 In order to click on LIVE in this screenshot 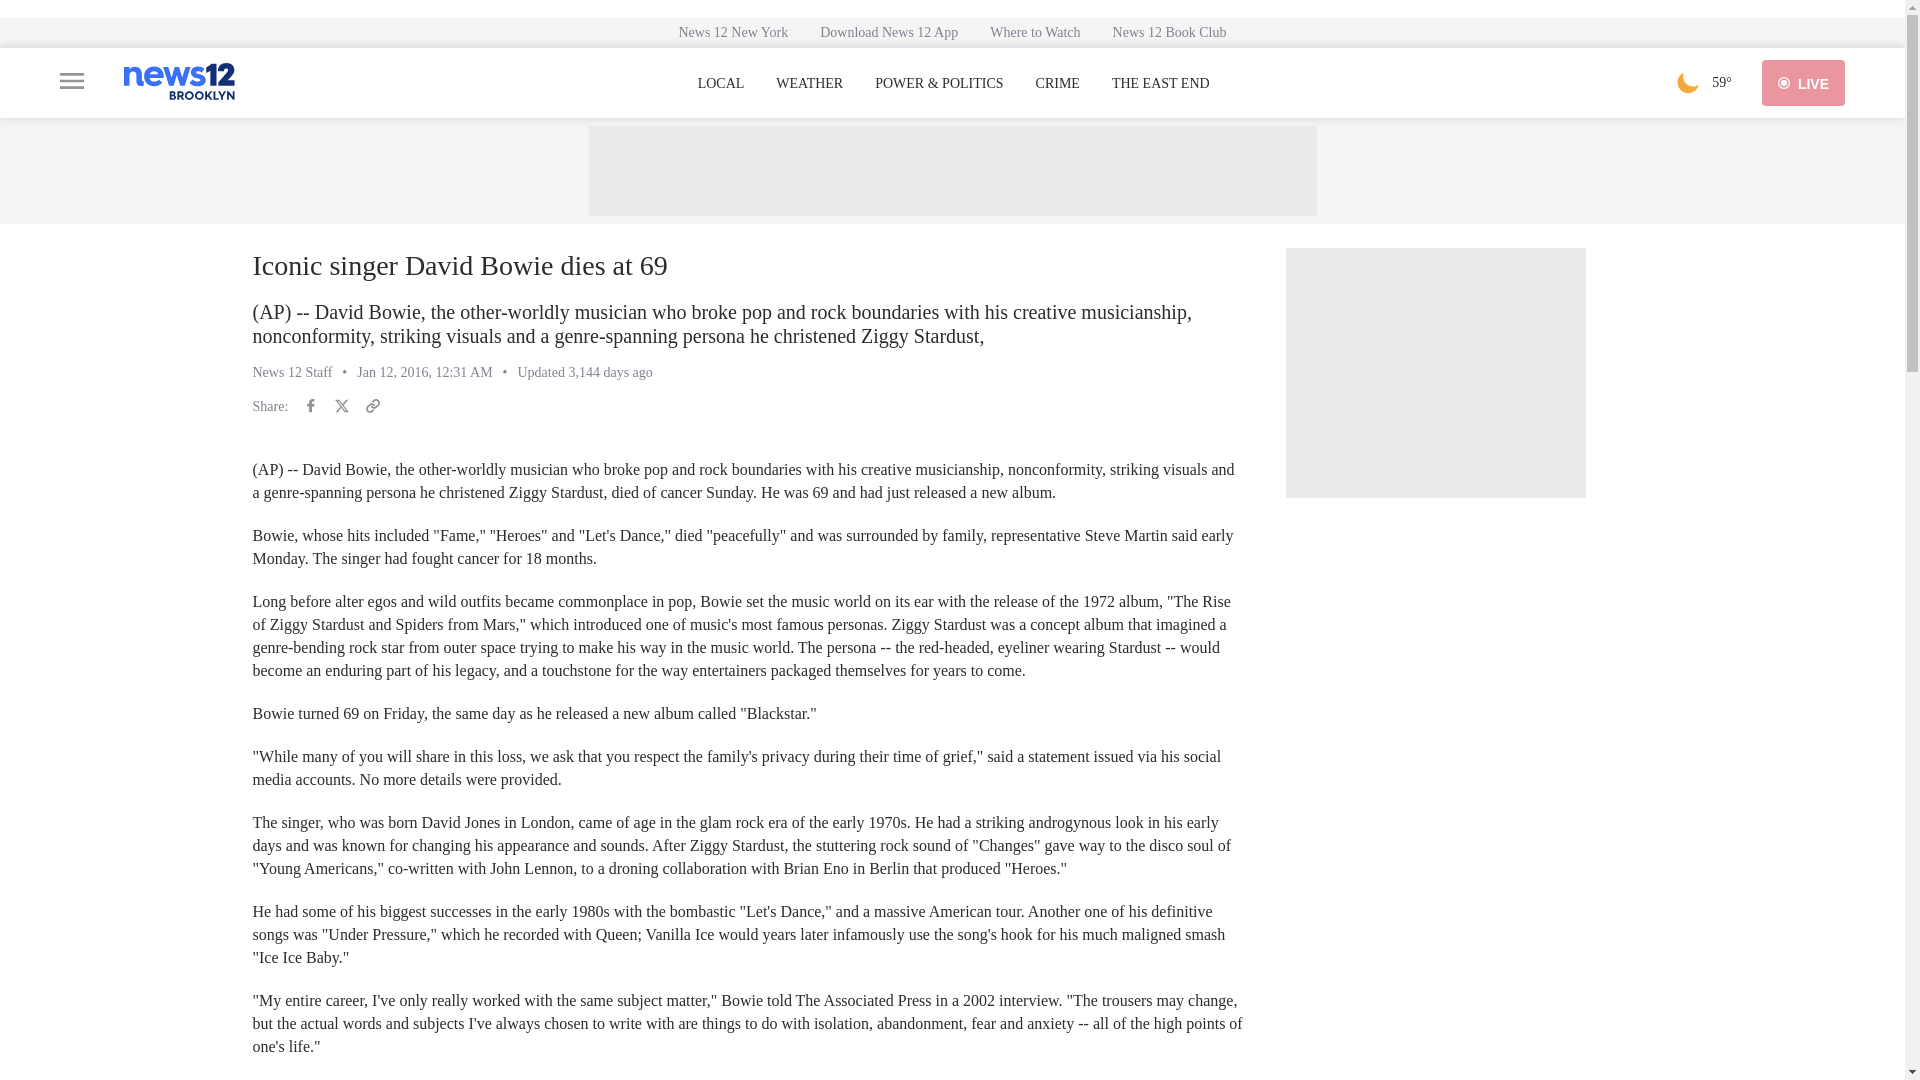, I will do `click(1804, 82)`.